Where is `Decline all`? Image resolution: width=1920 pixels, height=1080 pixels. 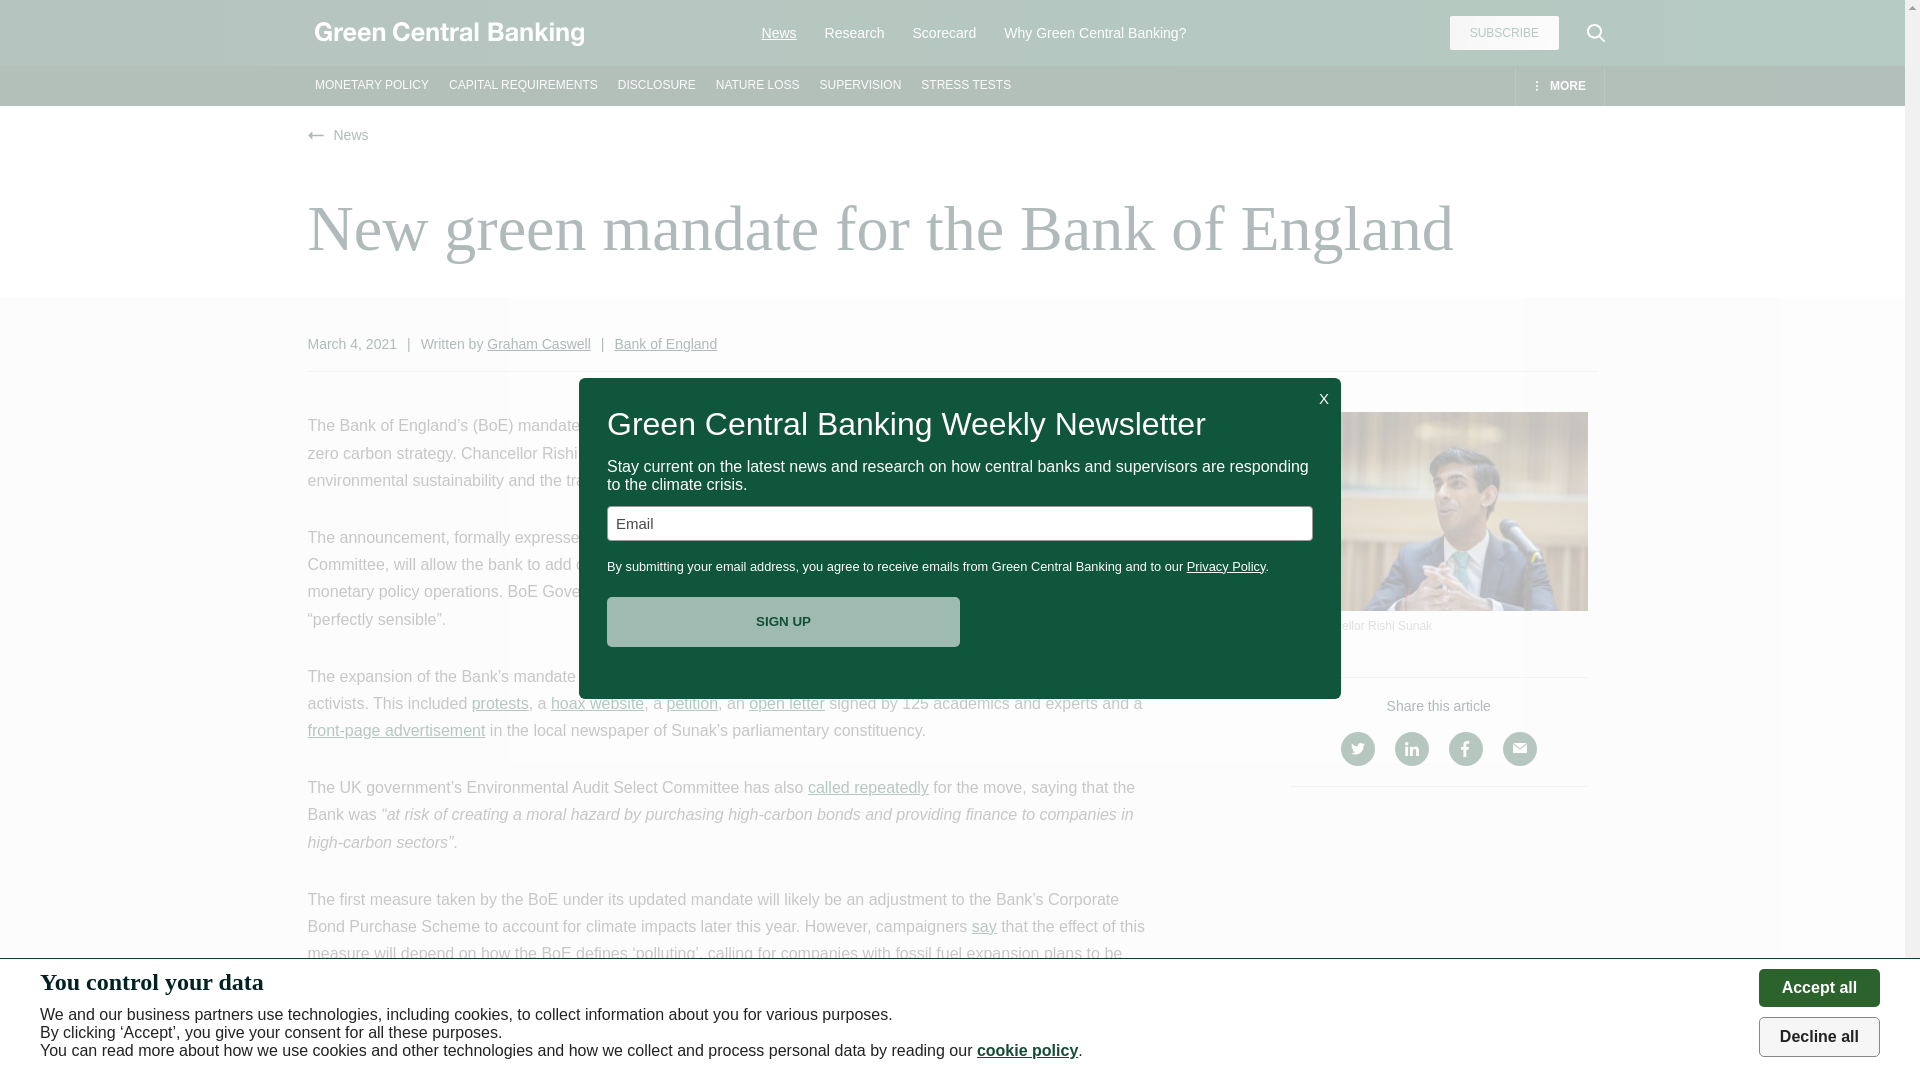
Decline all is located at coordinates (1818, 1037).